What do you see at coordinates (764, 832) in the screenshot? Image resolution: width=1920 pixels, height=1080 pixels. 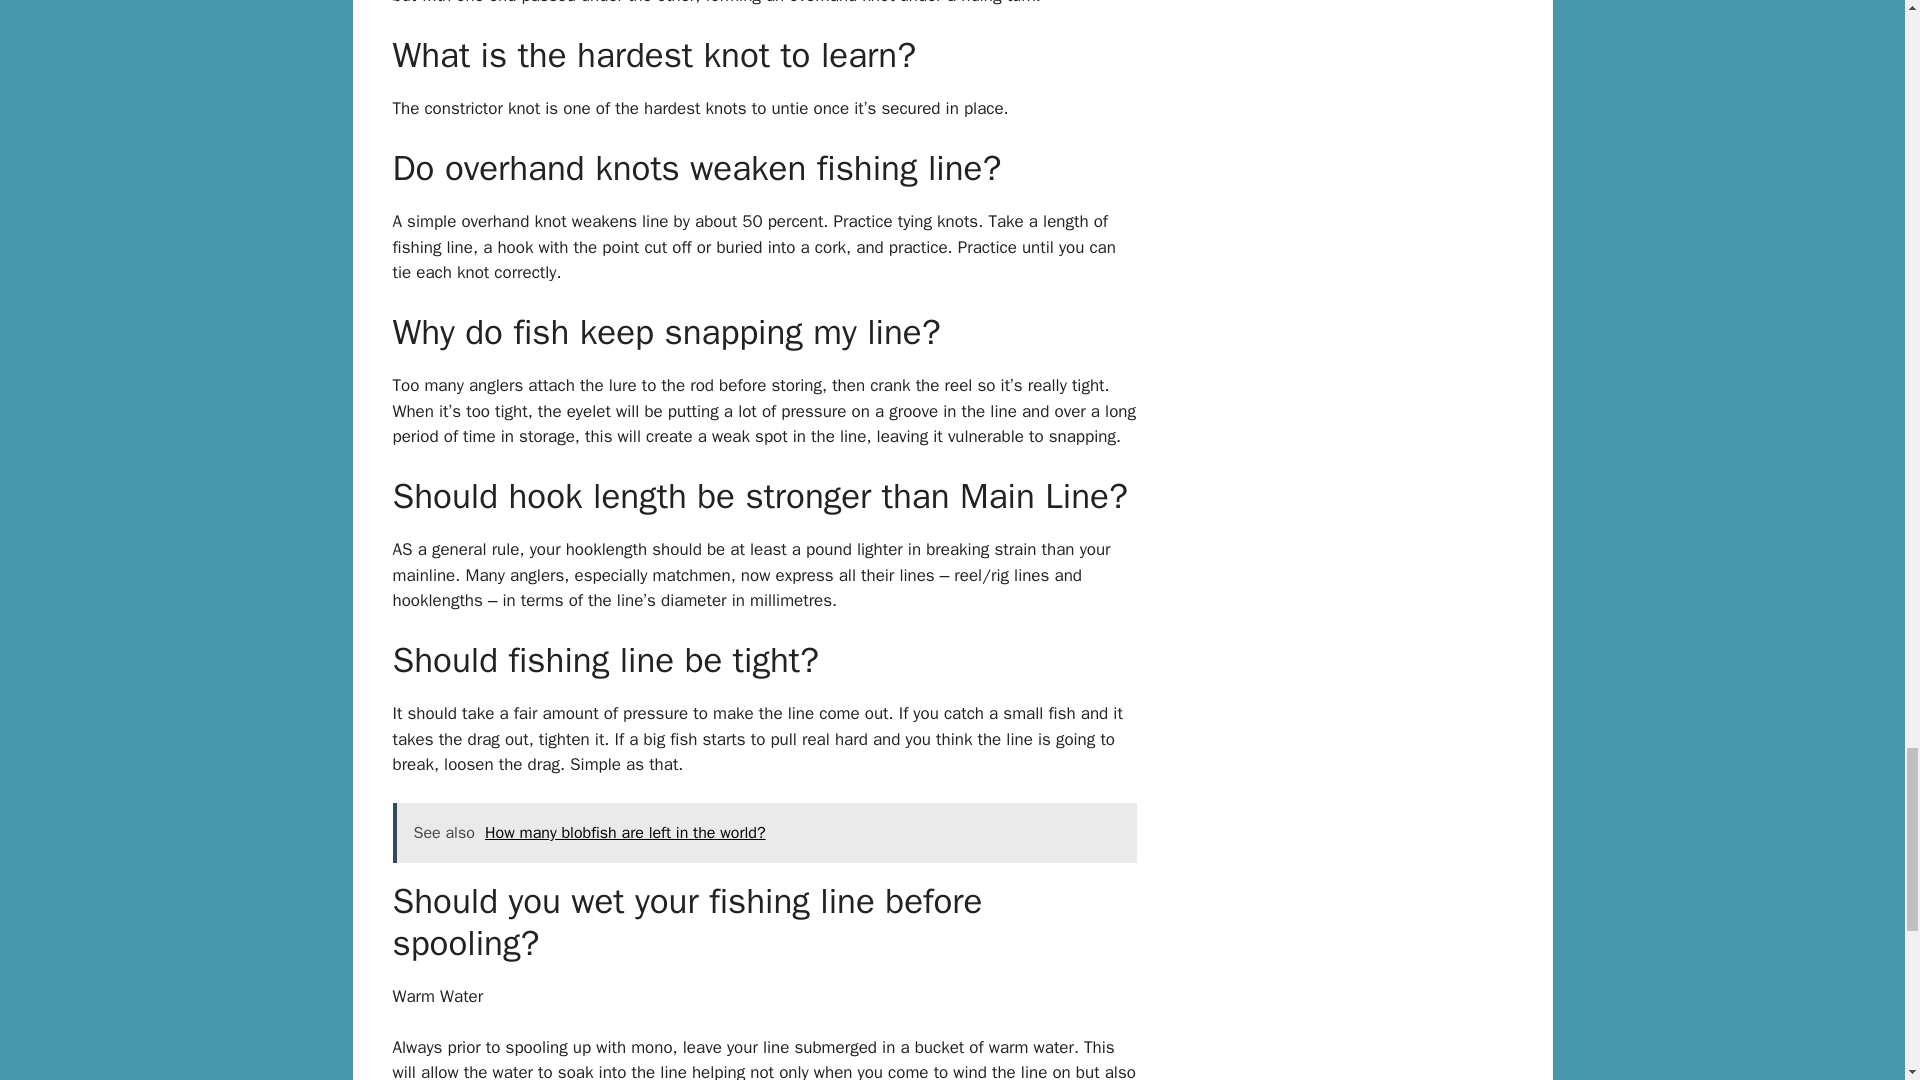 I see `See also  How many blobfish are left in the world?` at bounding box center [764, 832].